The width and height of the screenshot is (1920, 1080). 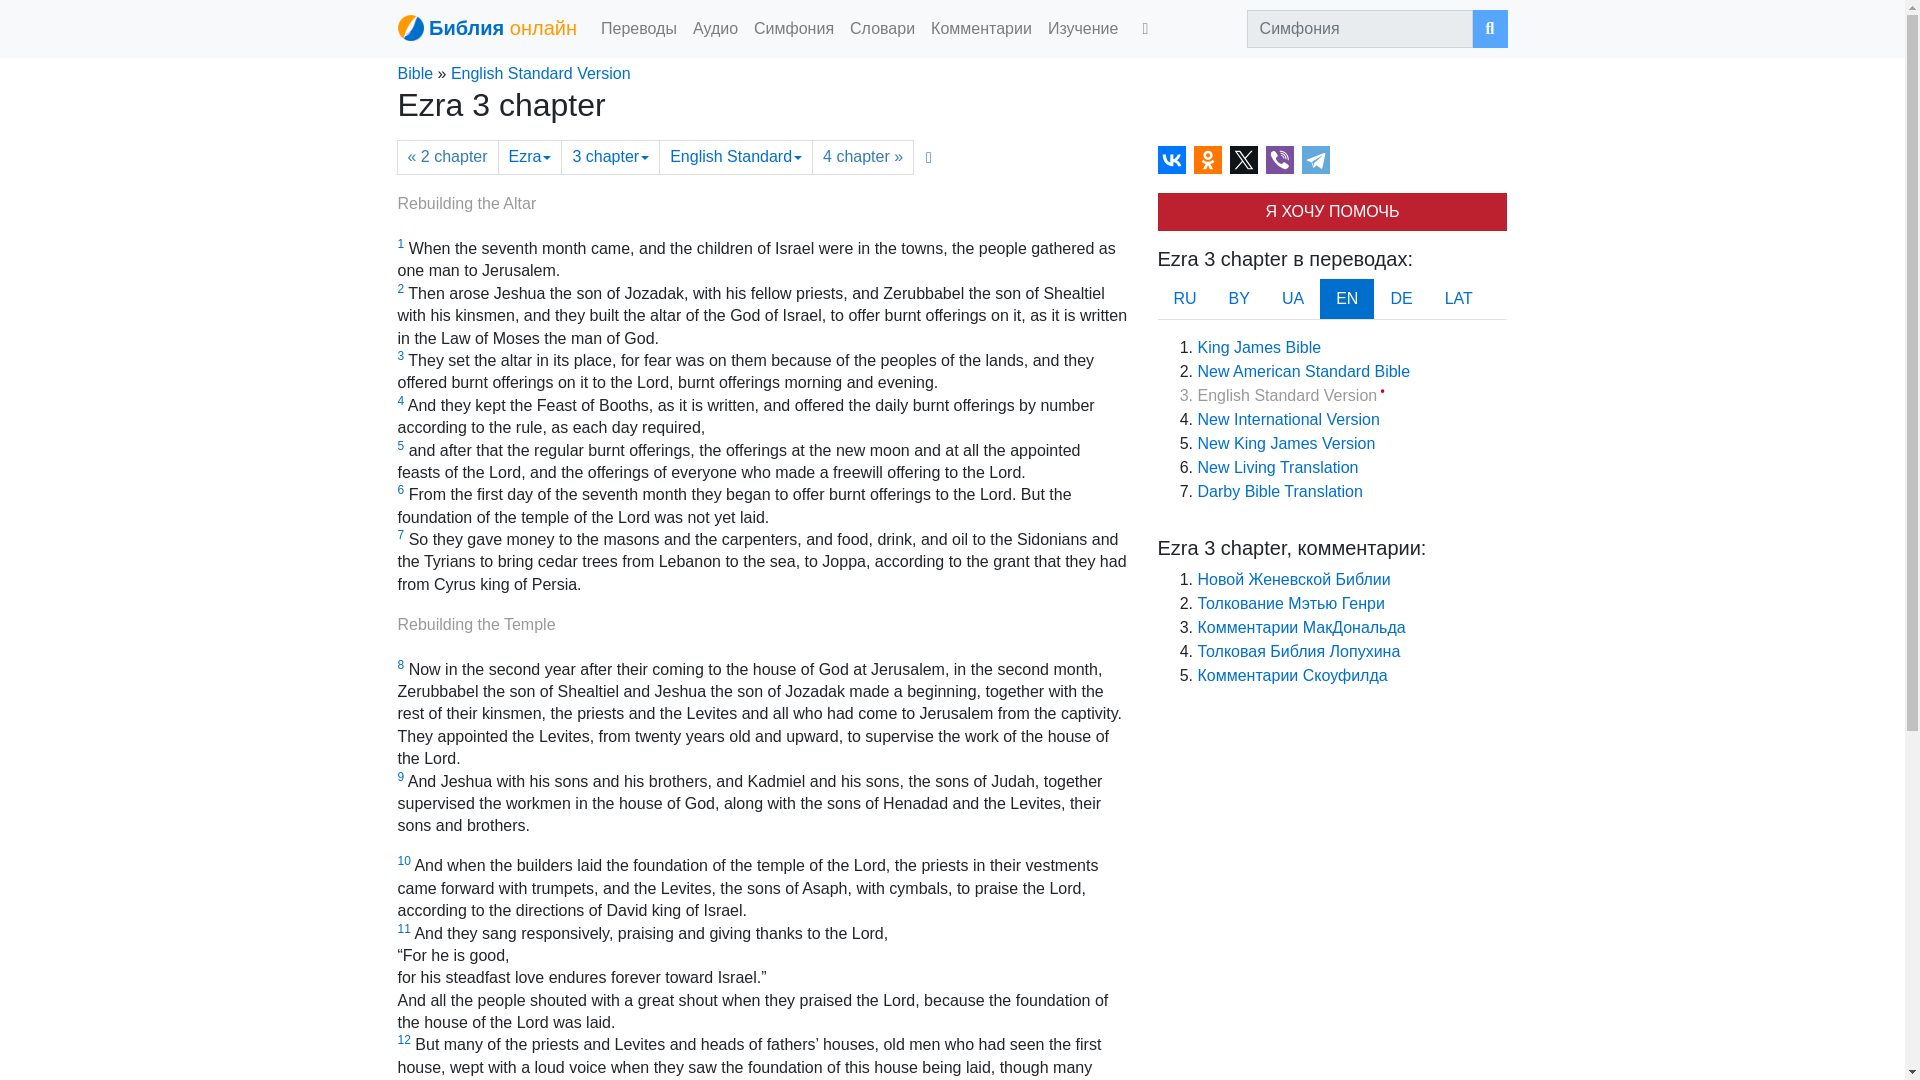 What do you see at coordinates (415, 73) in the screenshot?
I see `Bible` at bounding box center [415, 73].